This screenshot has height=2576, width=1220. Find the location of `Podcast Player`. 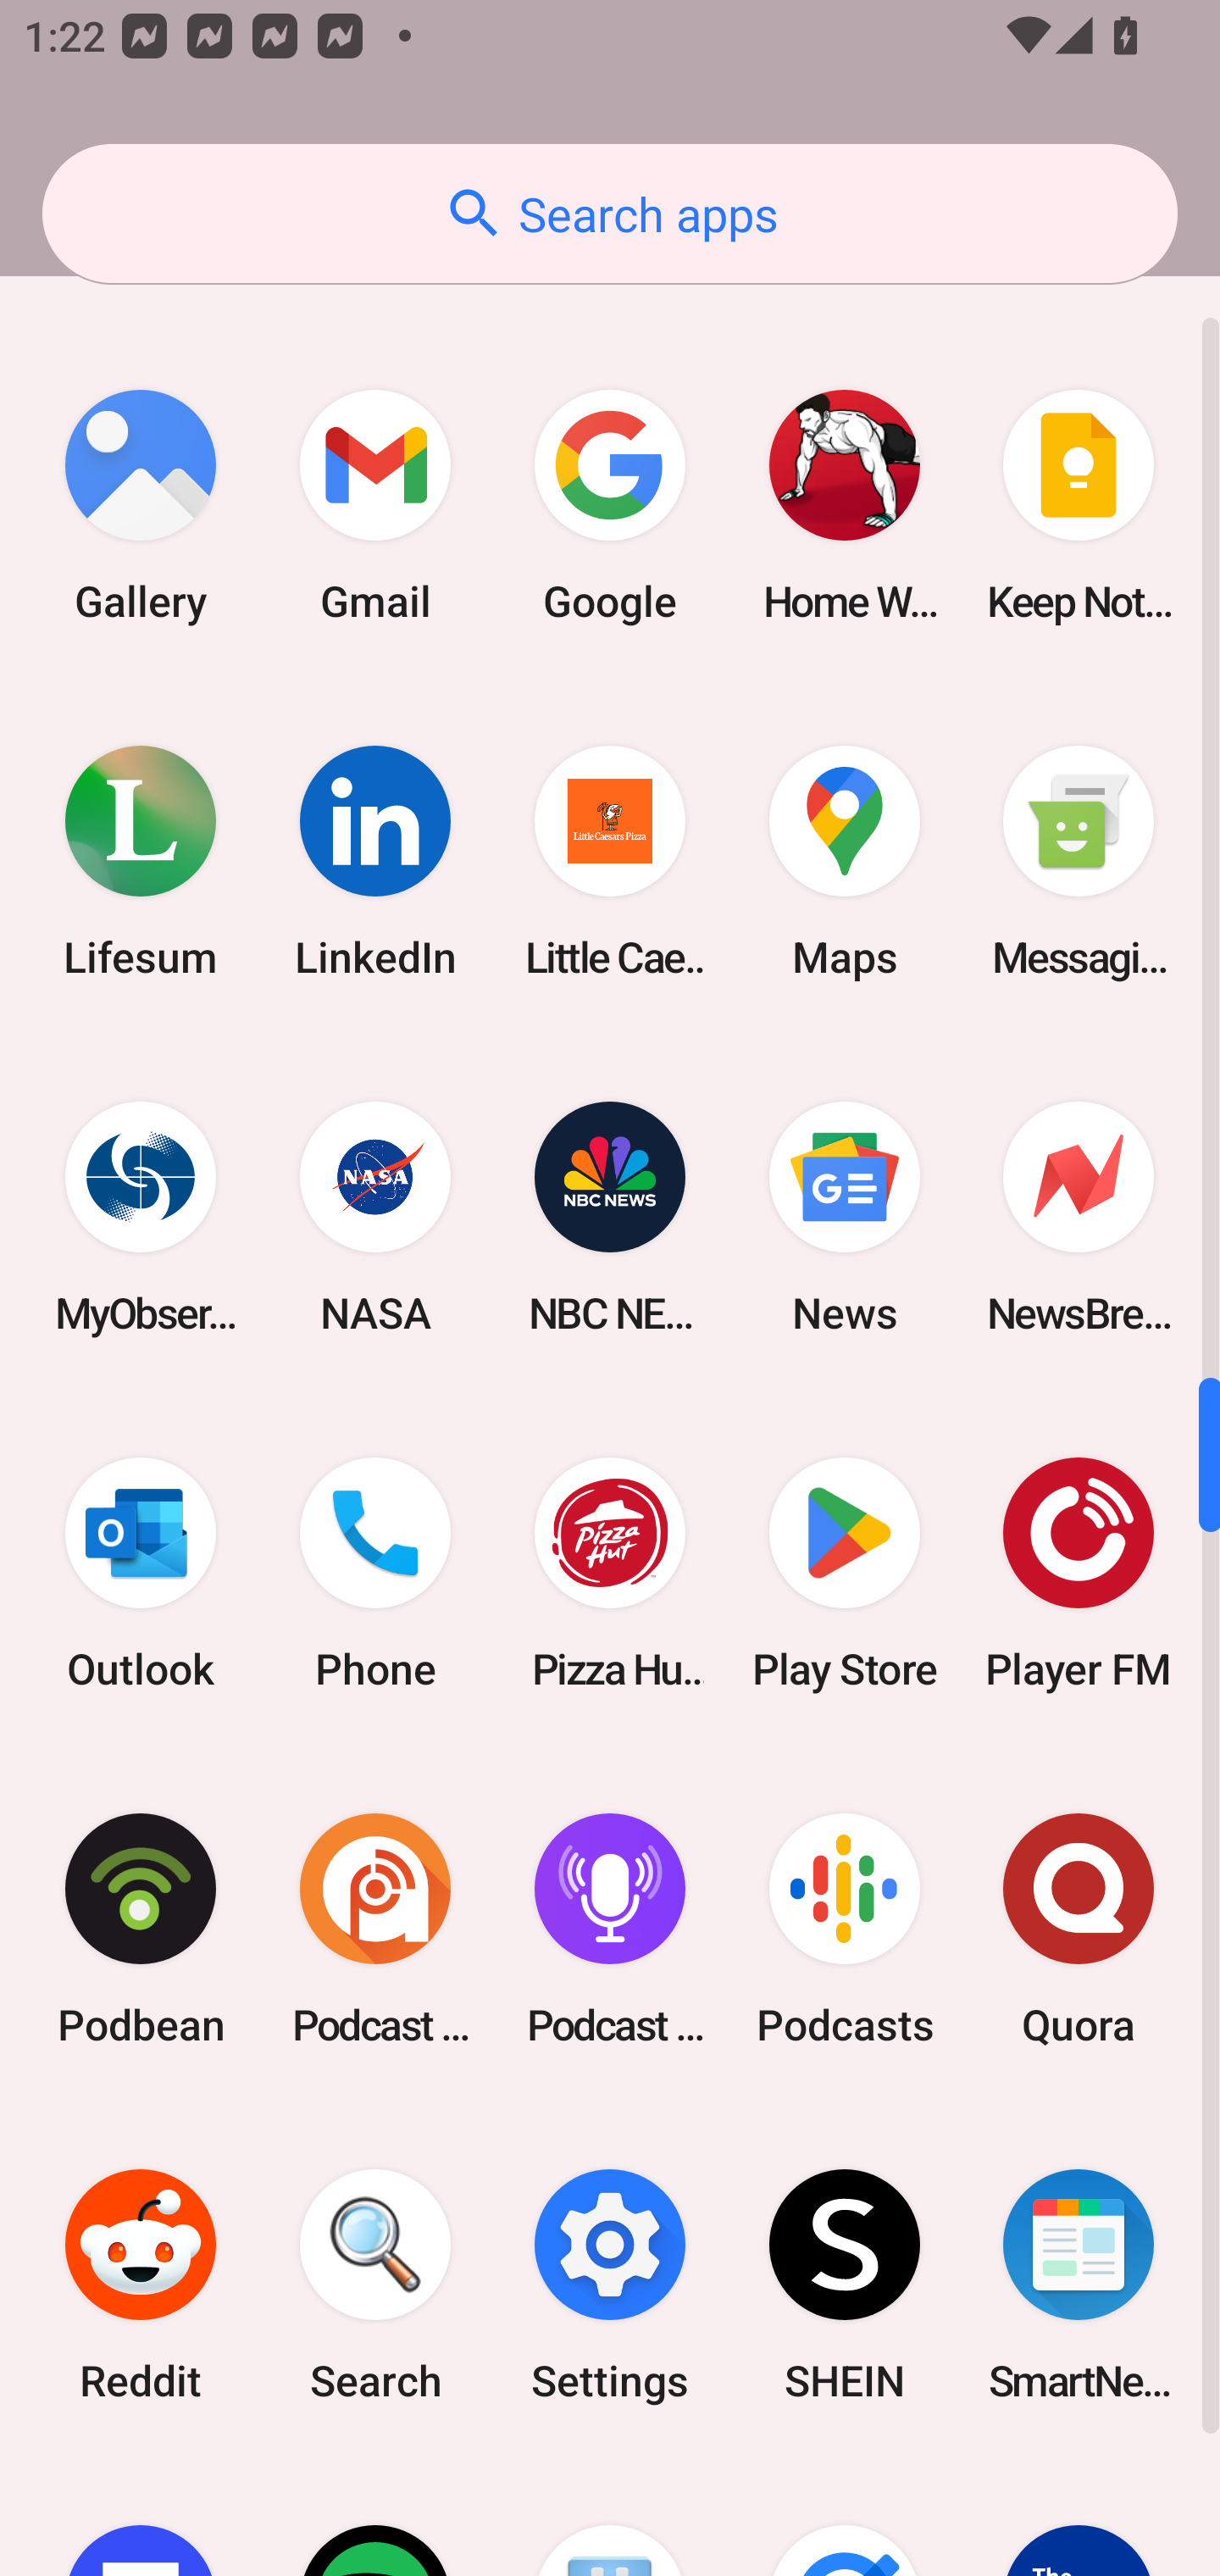

Podcast Player is located at coordinates (610, 1929).